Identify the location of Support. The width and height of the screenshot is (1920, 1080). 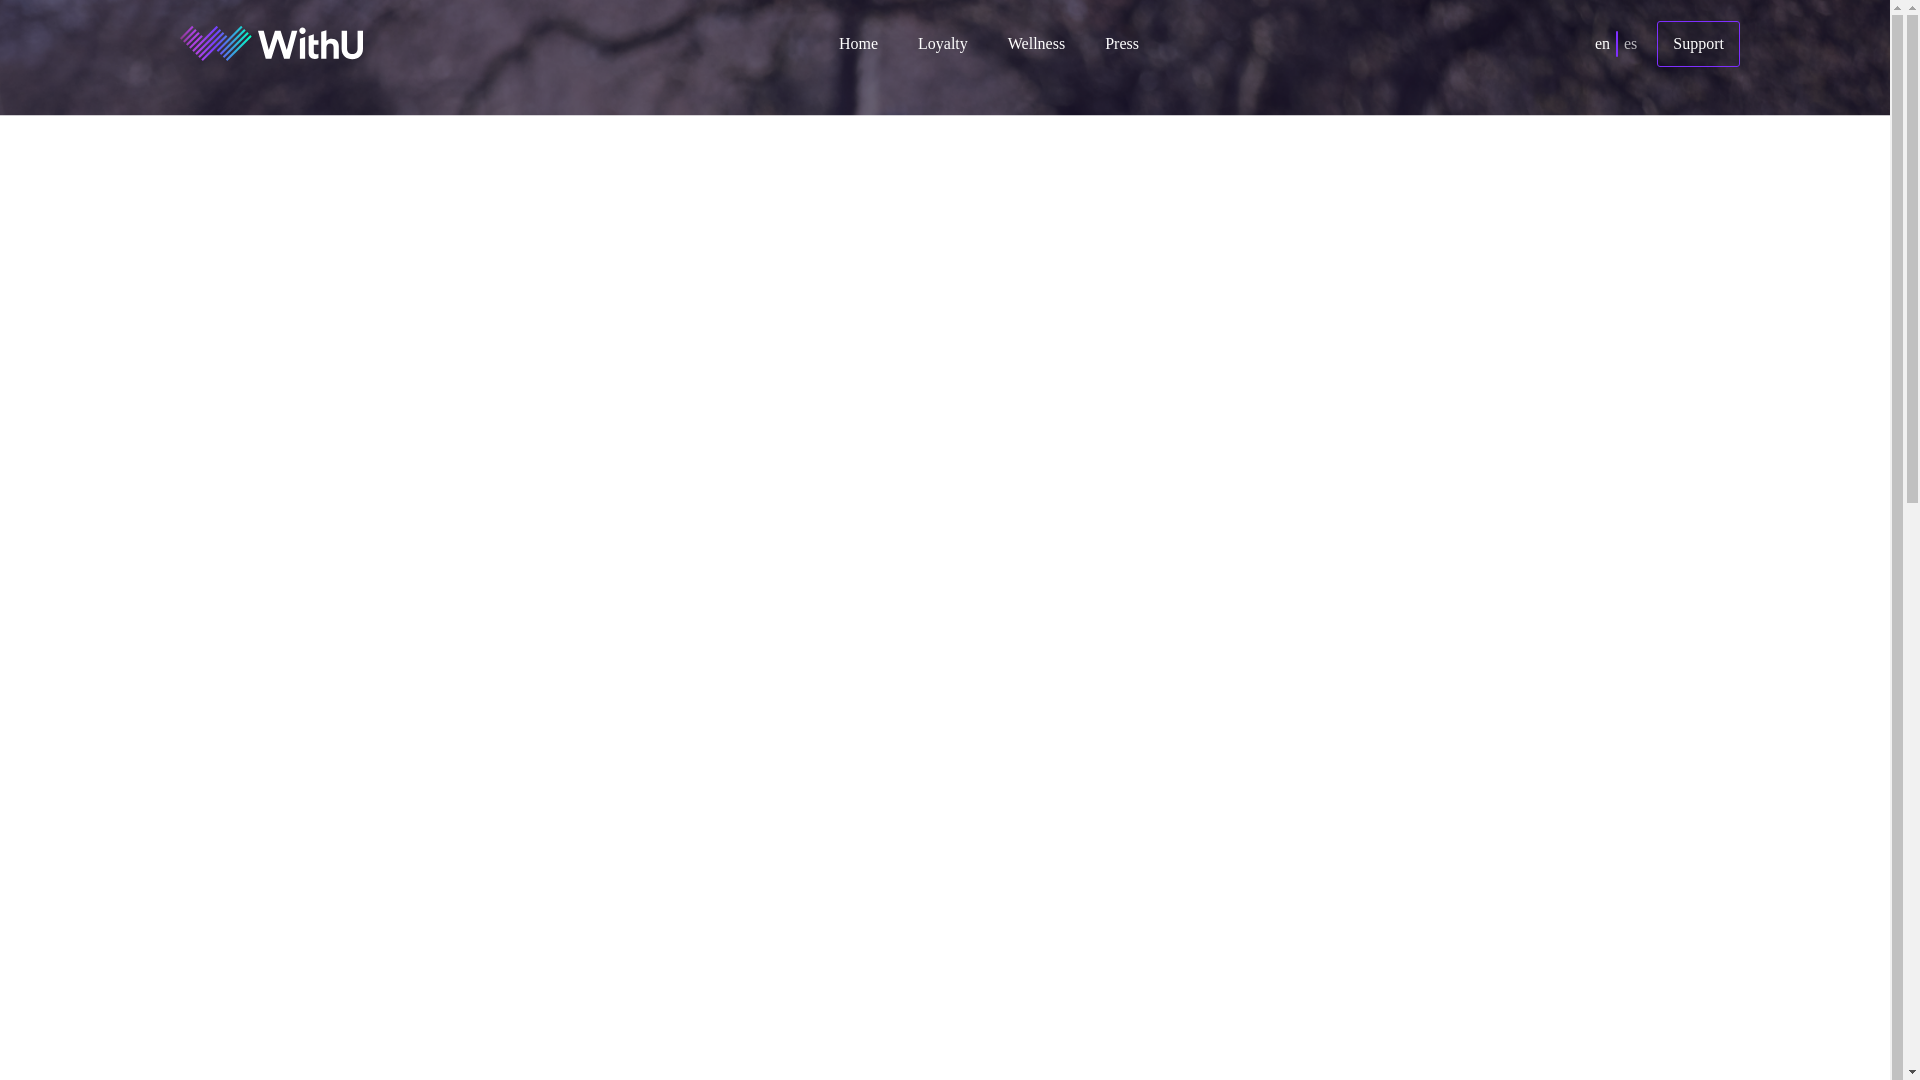
(1698, 42).